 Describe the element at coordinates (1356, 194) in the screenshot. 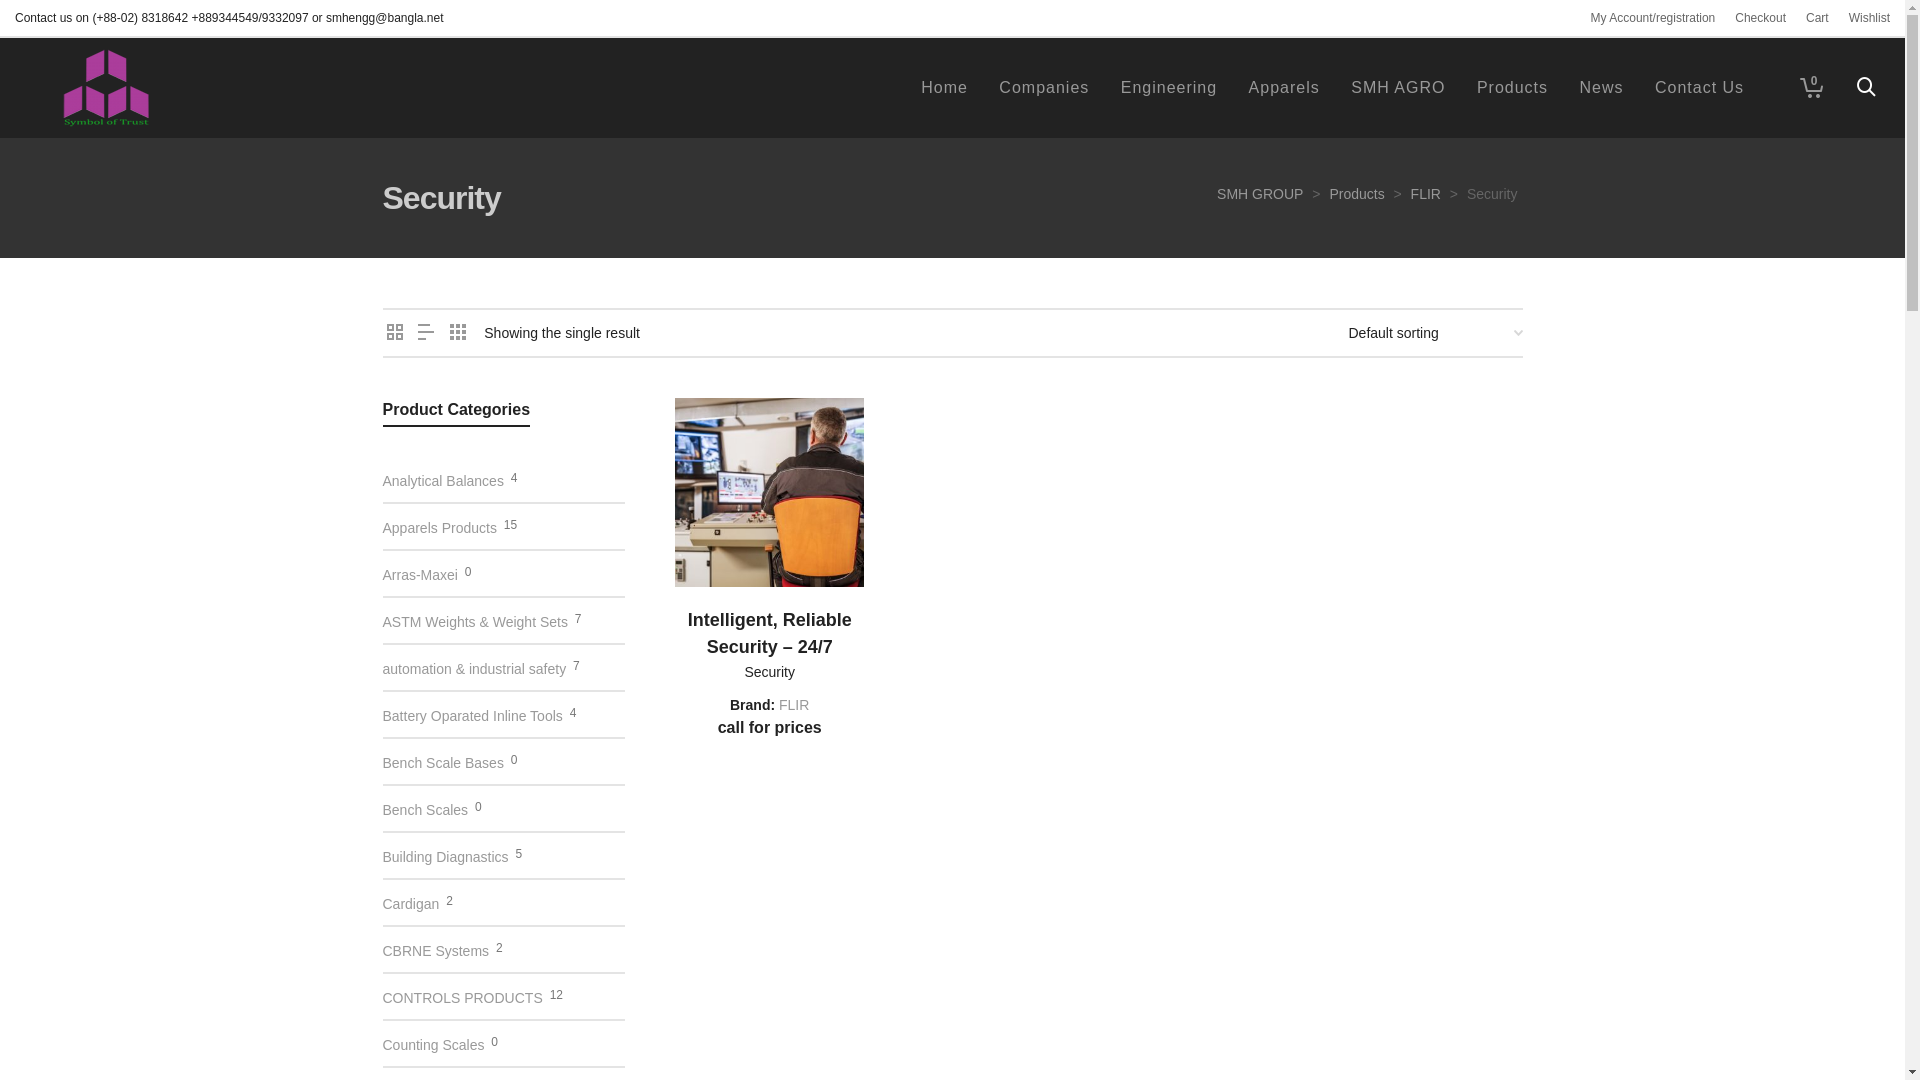

I see `Products` at that location.